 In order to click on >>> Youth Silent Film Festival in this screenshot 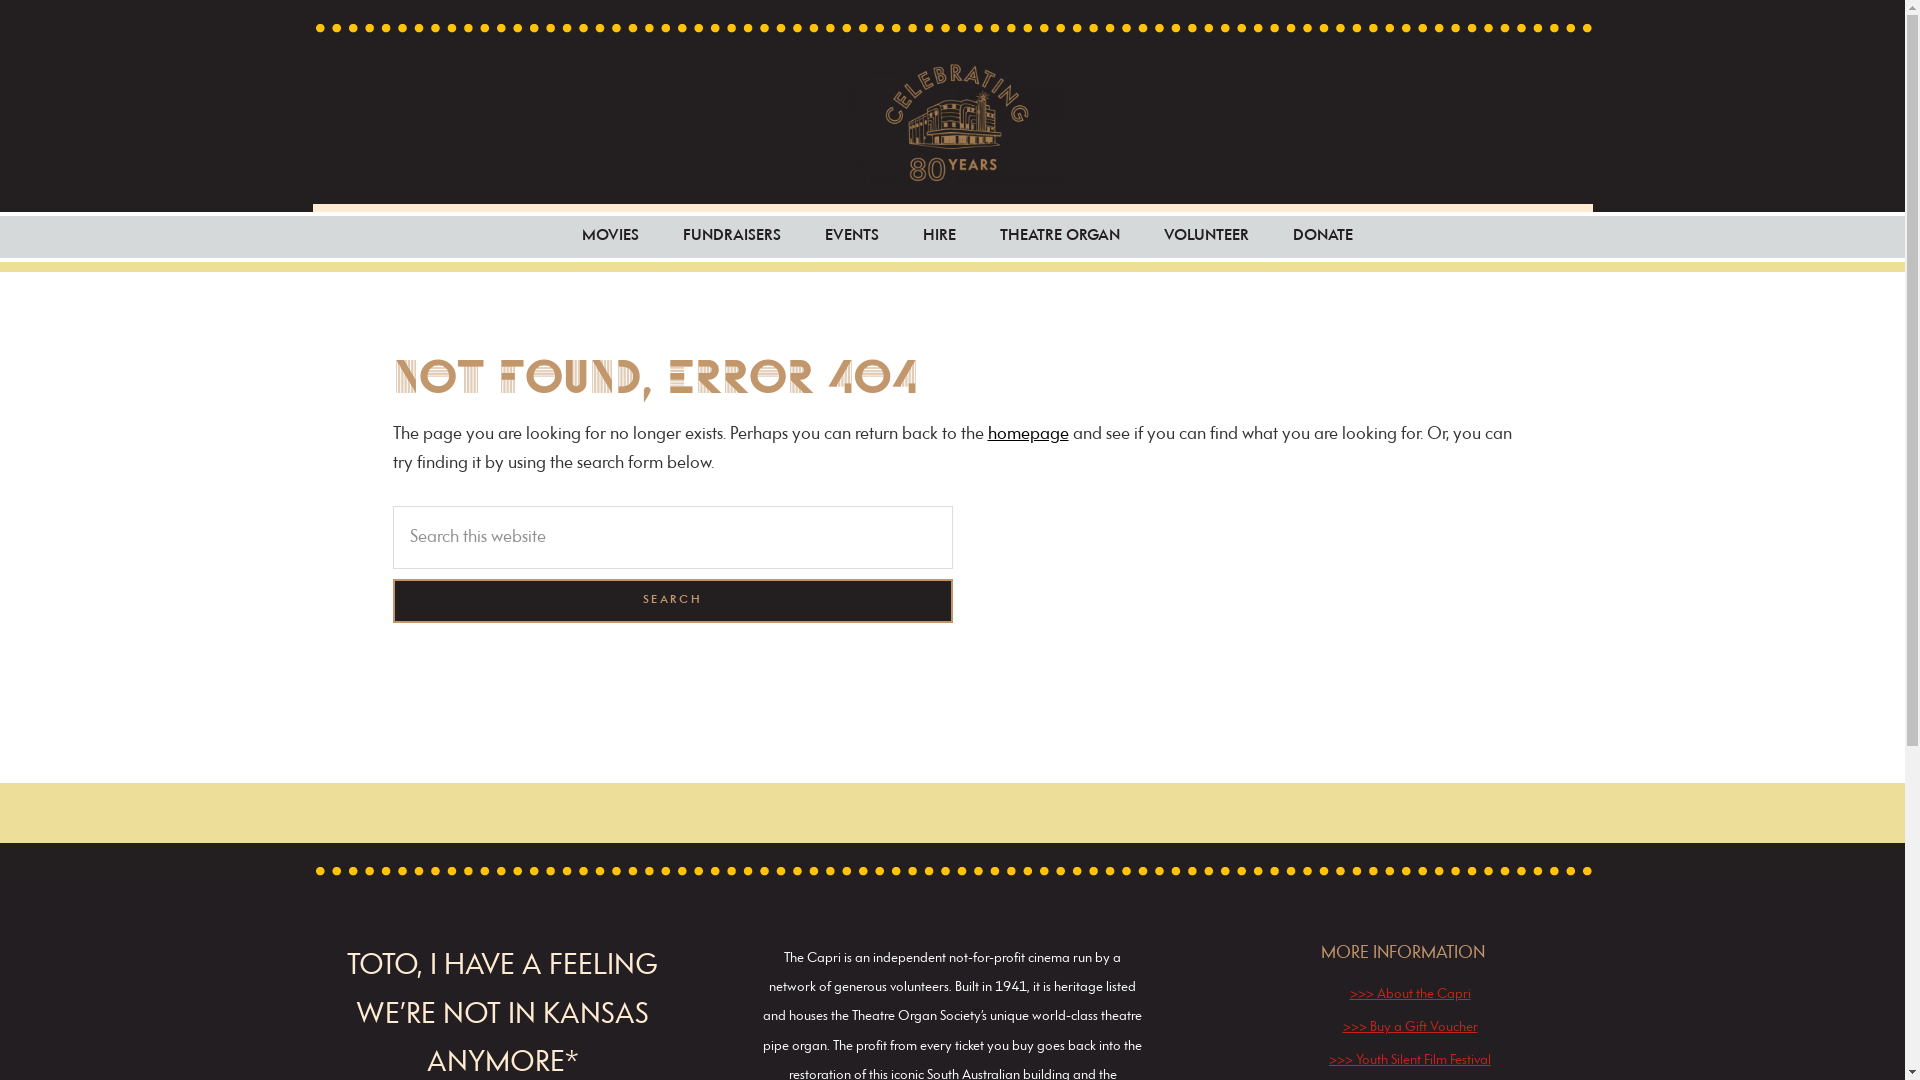, I will do `click(1410, 1060)`.